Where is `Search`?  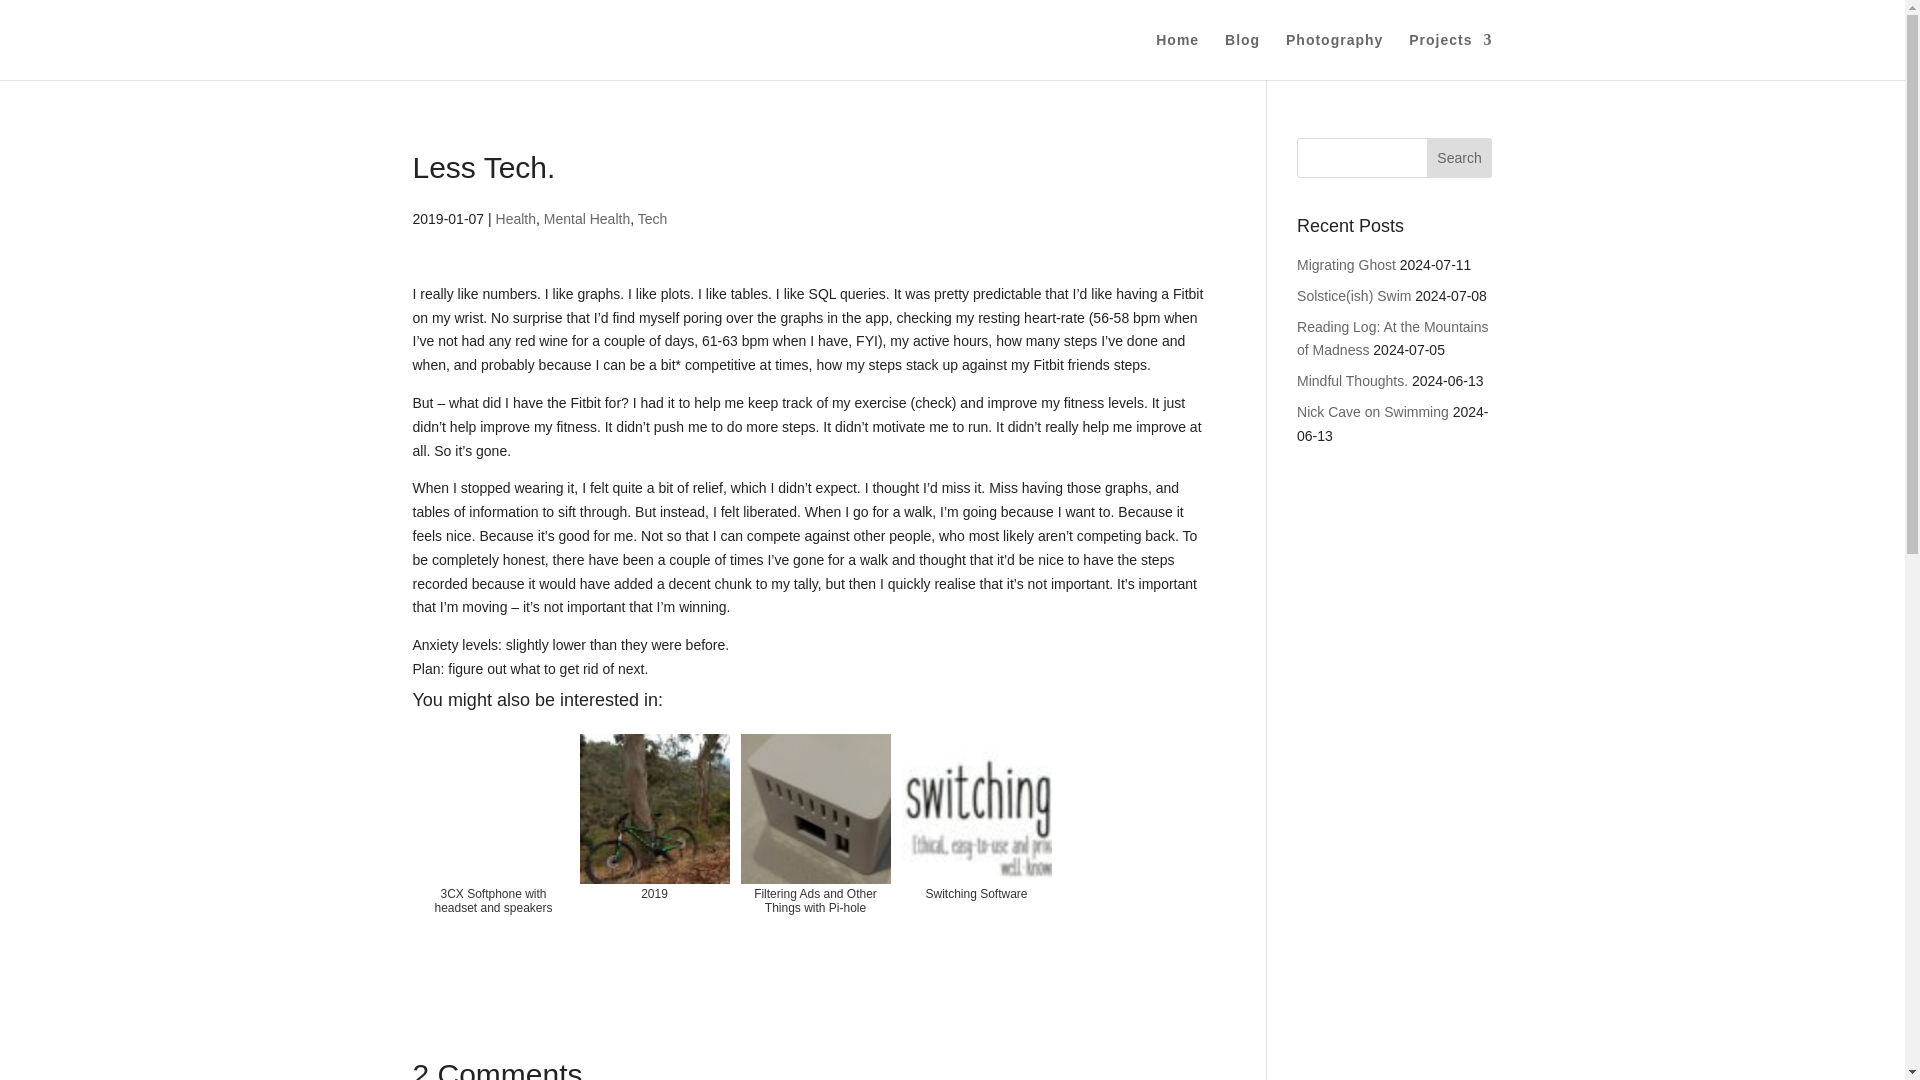
Search is located at coordinates (1460, 158).